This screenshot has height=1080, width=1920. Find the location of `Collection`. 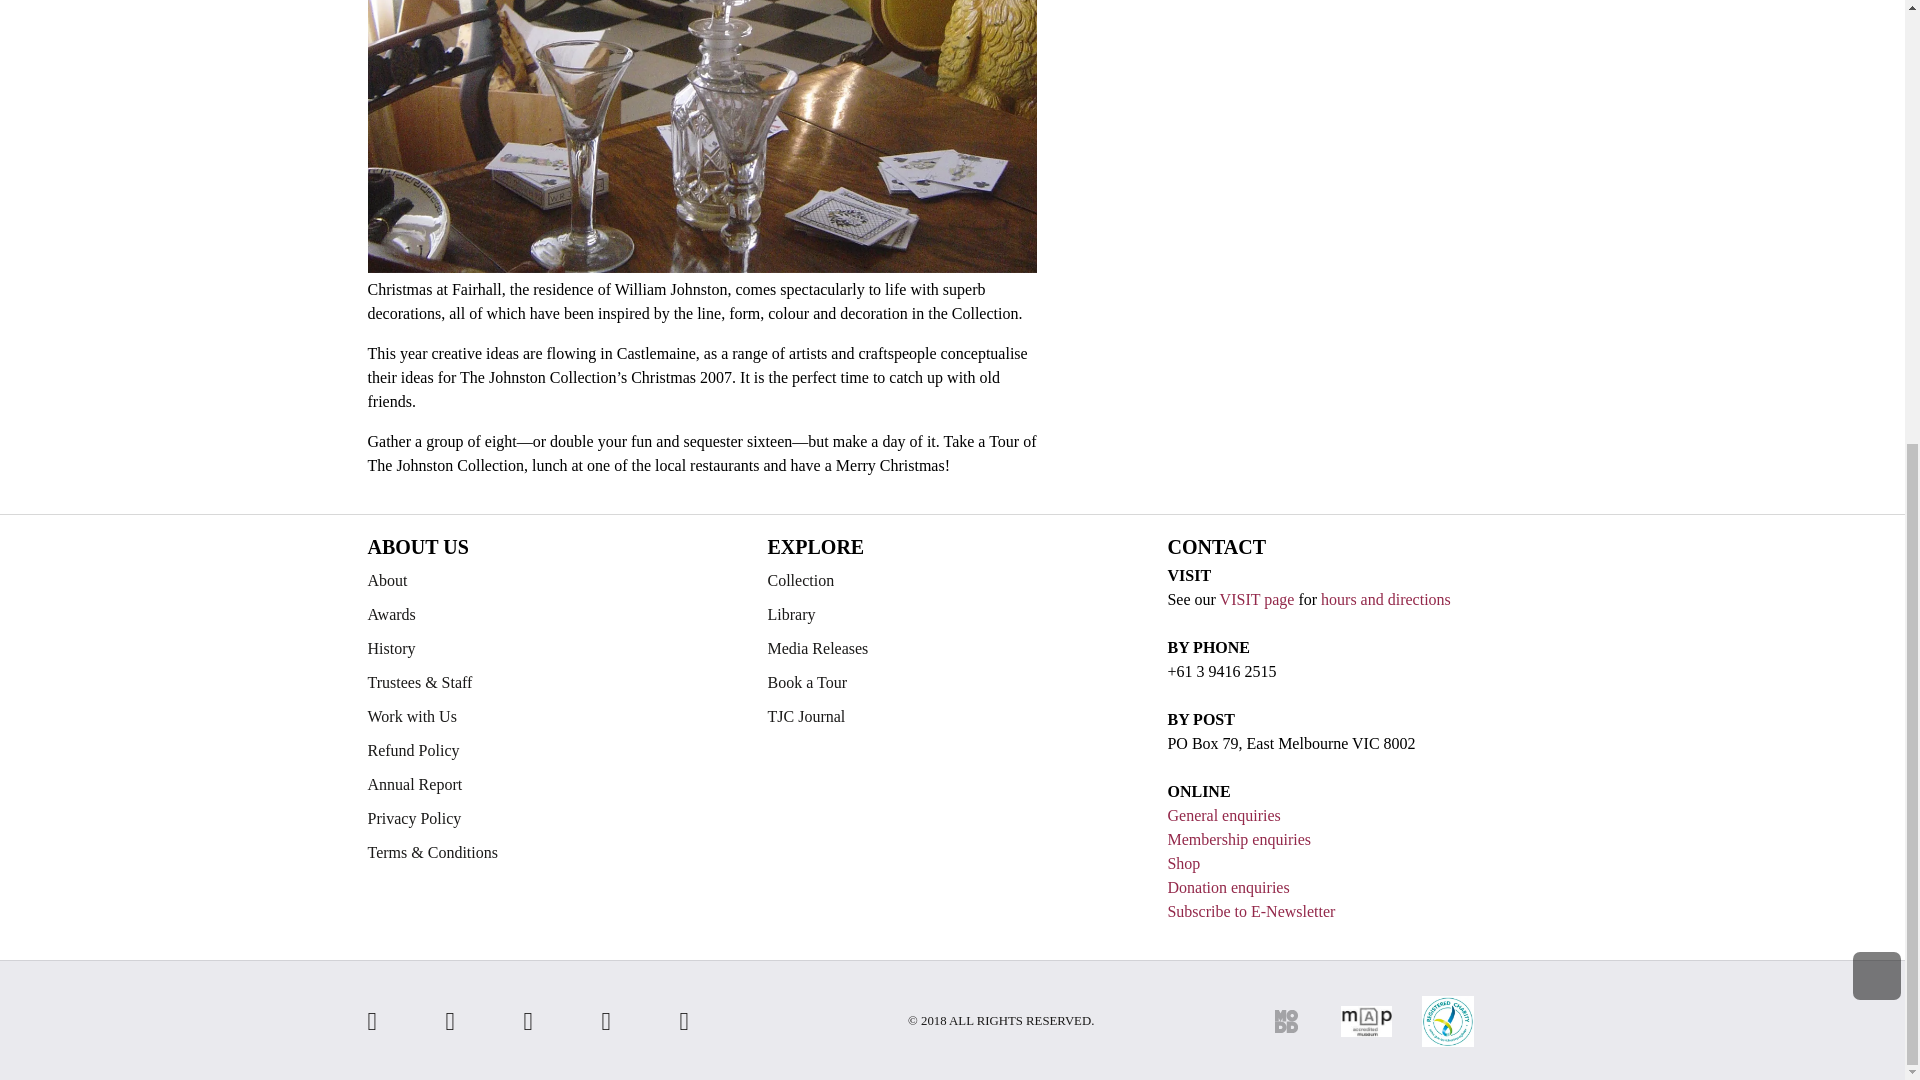

Collection is located at coordinates (951, 580).